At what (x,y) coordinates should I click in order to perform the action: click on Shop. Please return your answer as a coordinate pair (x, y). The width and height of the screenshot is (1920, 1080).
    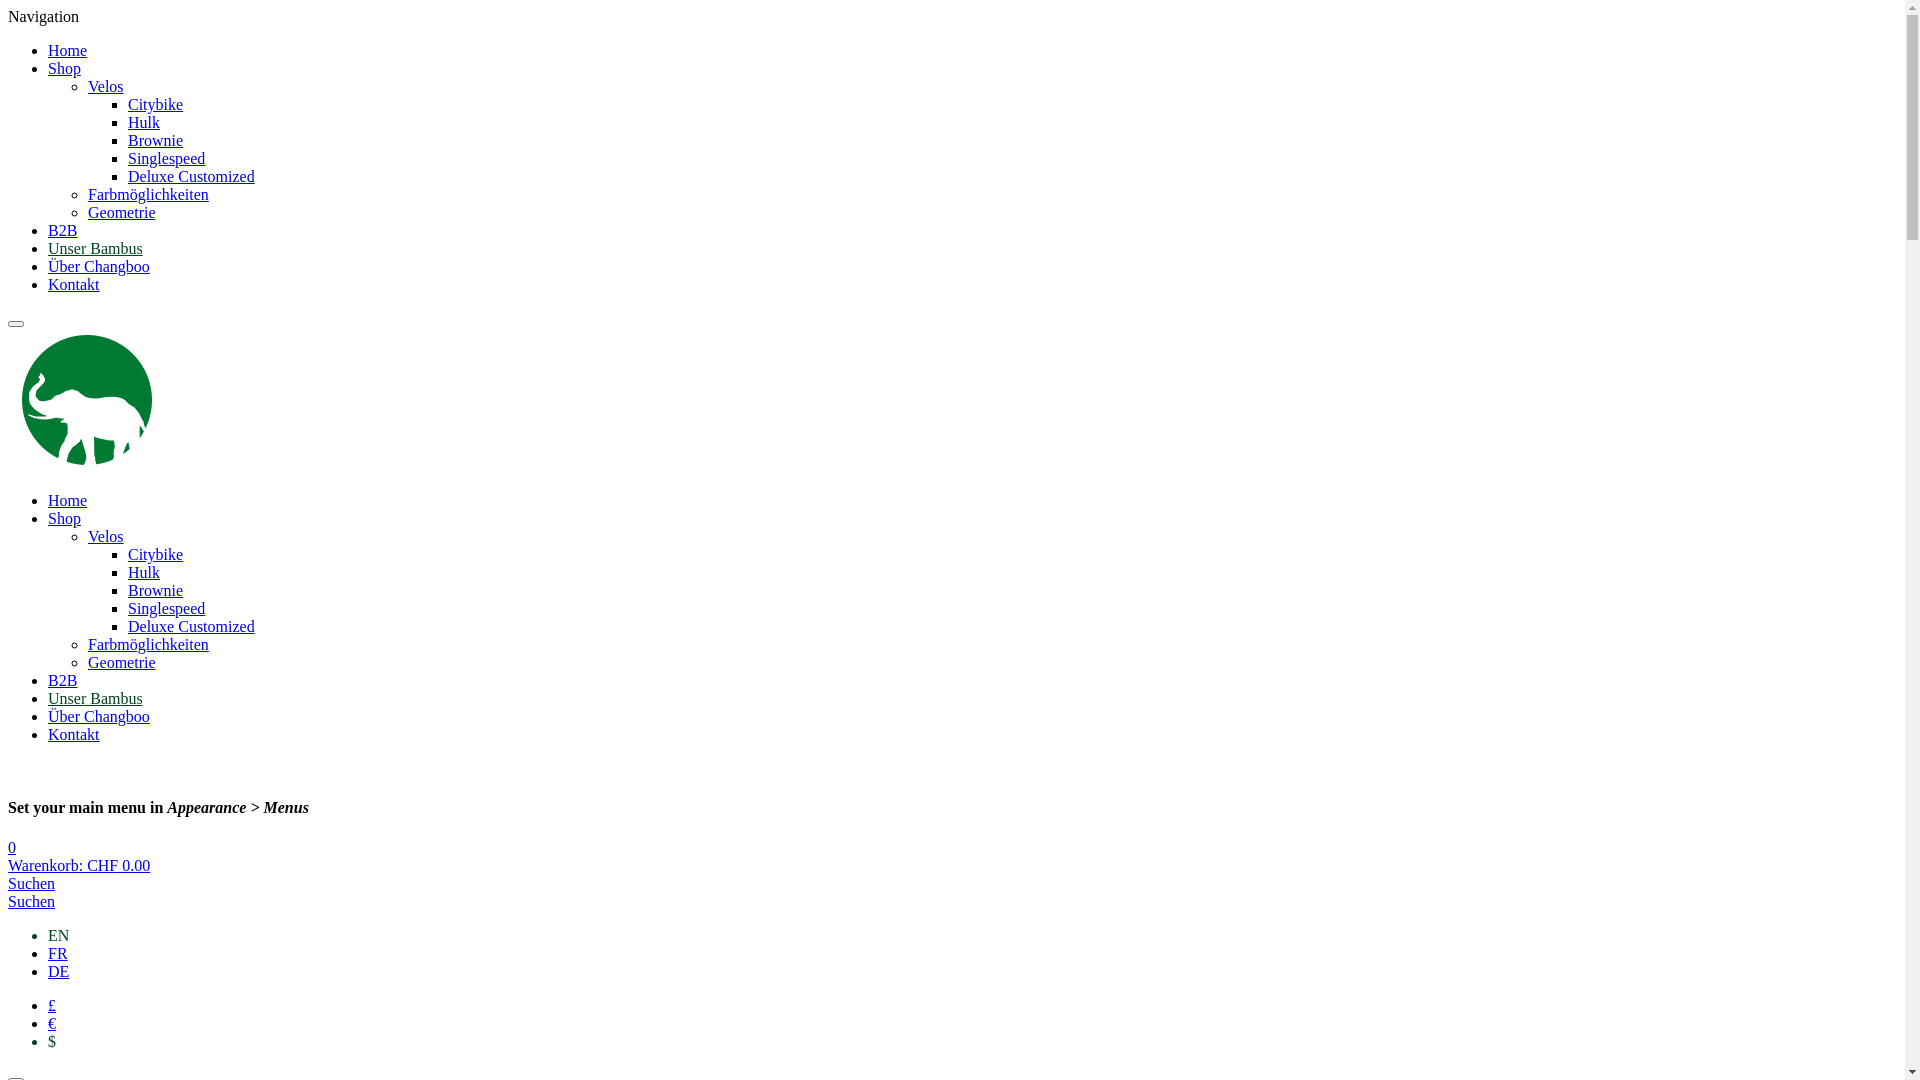
    Looking at the image, I should click on (64, 68).